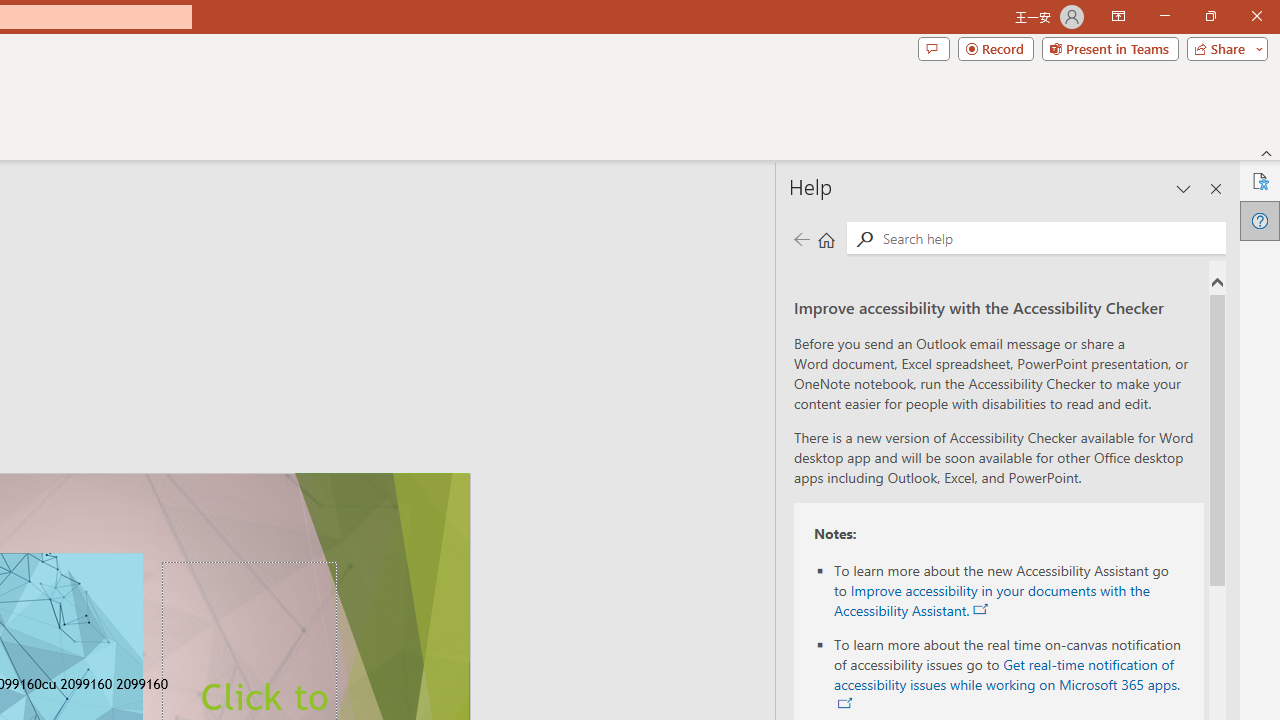 The image size is (1280, 720). I want to click on 2312.03032v2.pdf, so click(962, 446).